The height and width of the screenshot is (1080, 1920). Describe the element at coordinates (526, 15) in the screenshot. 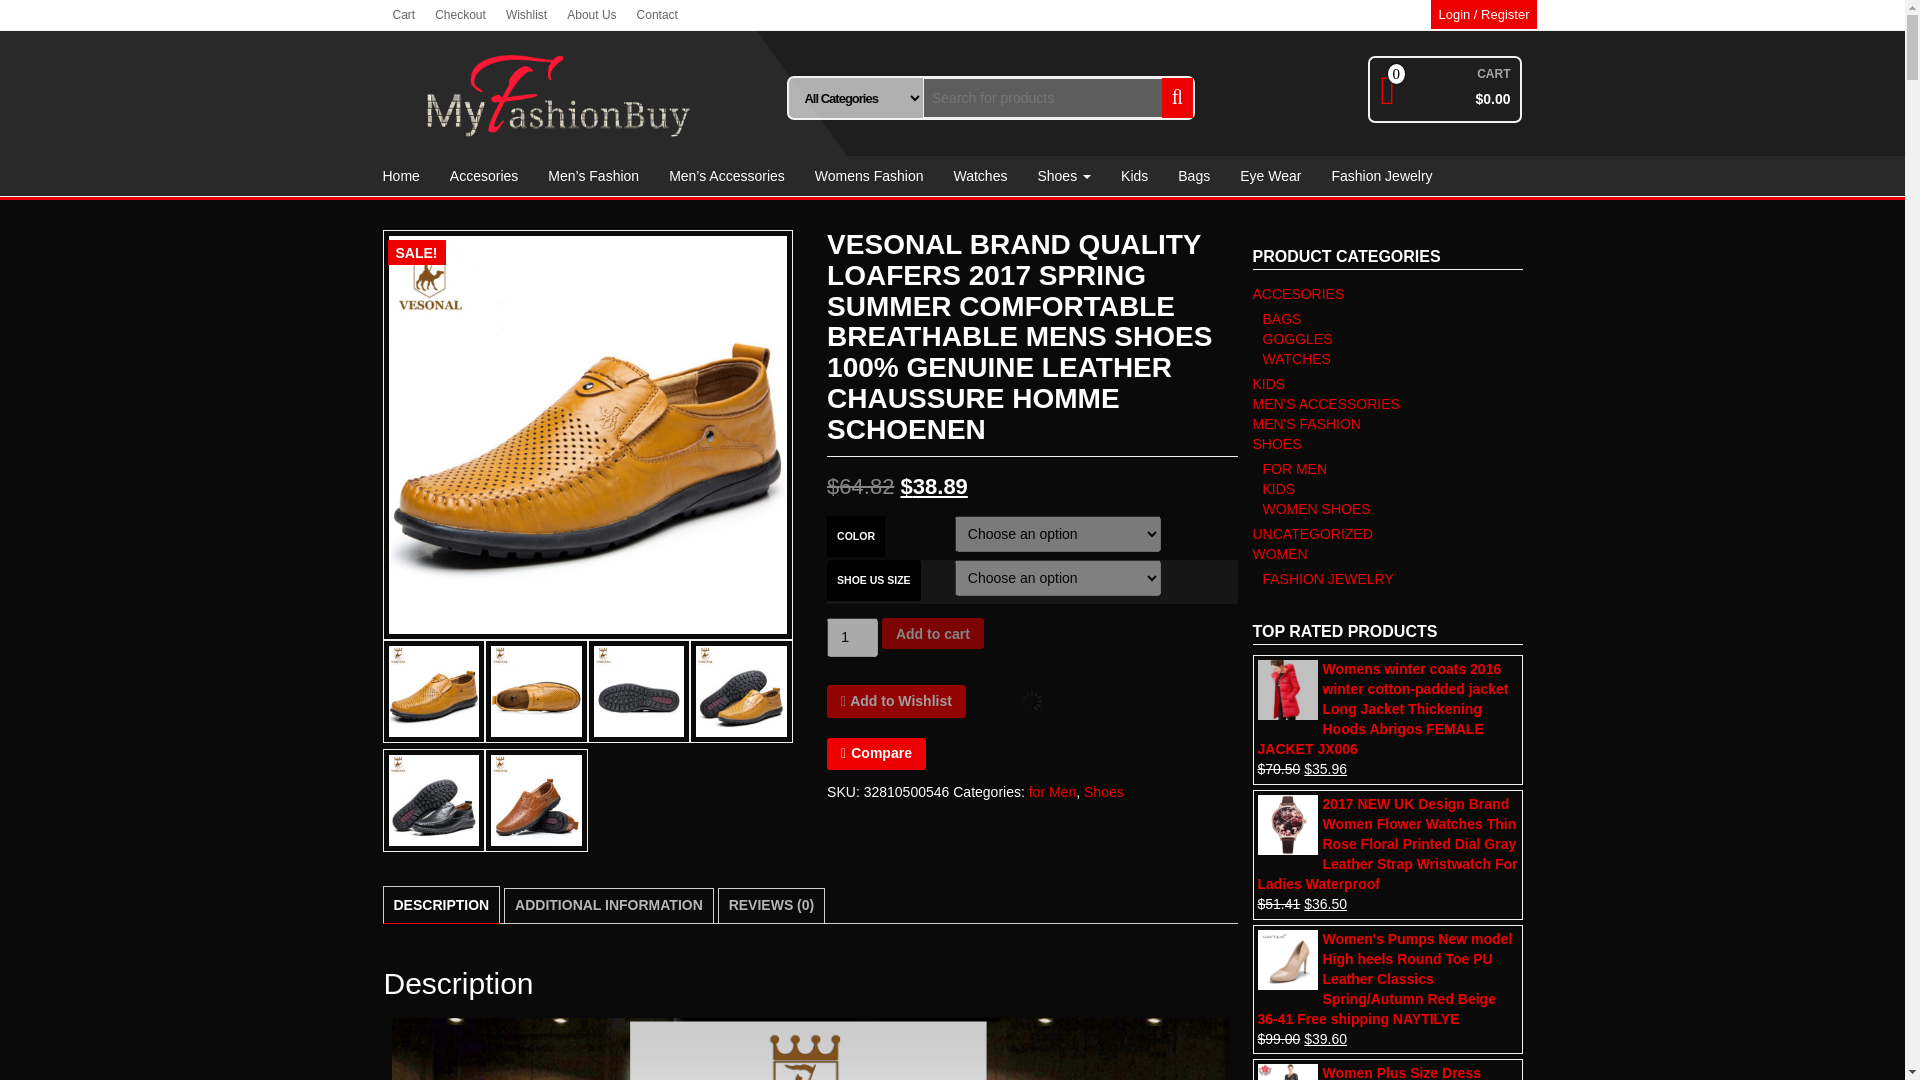

I see `Wishlist` at that location.